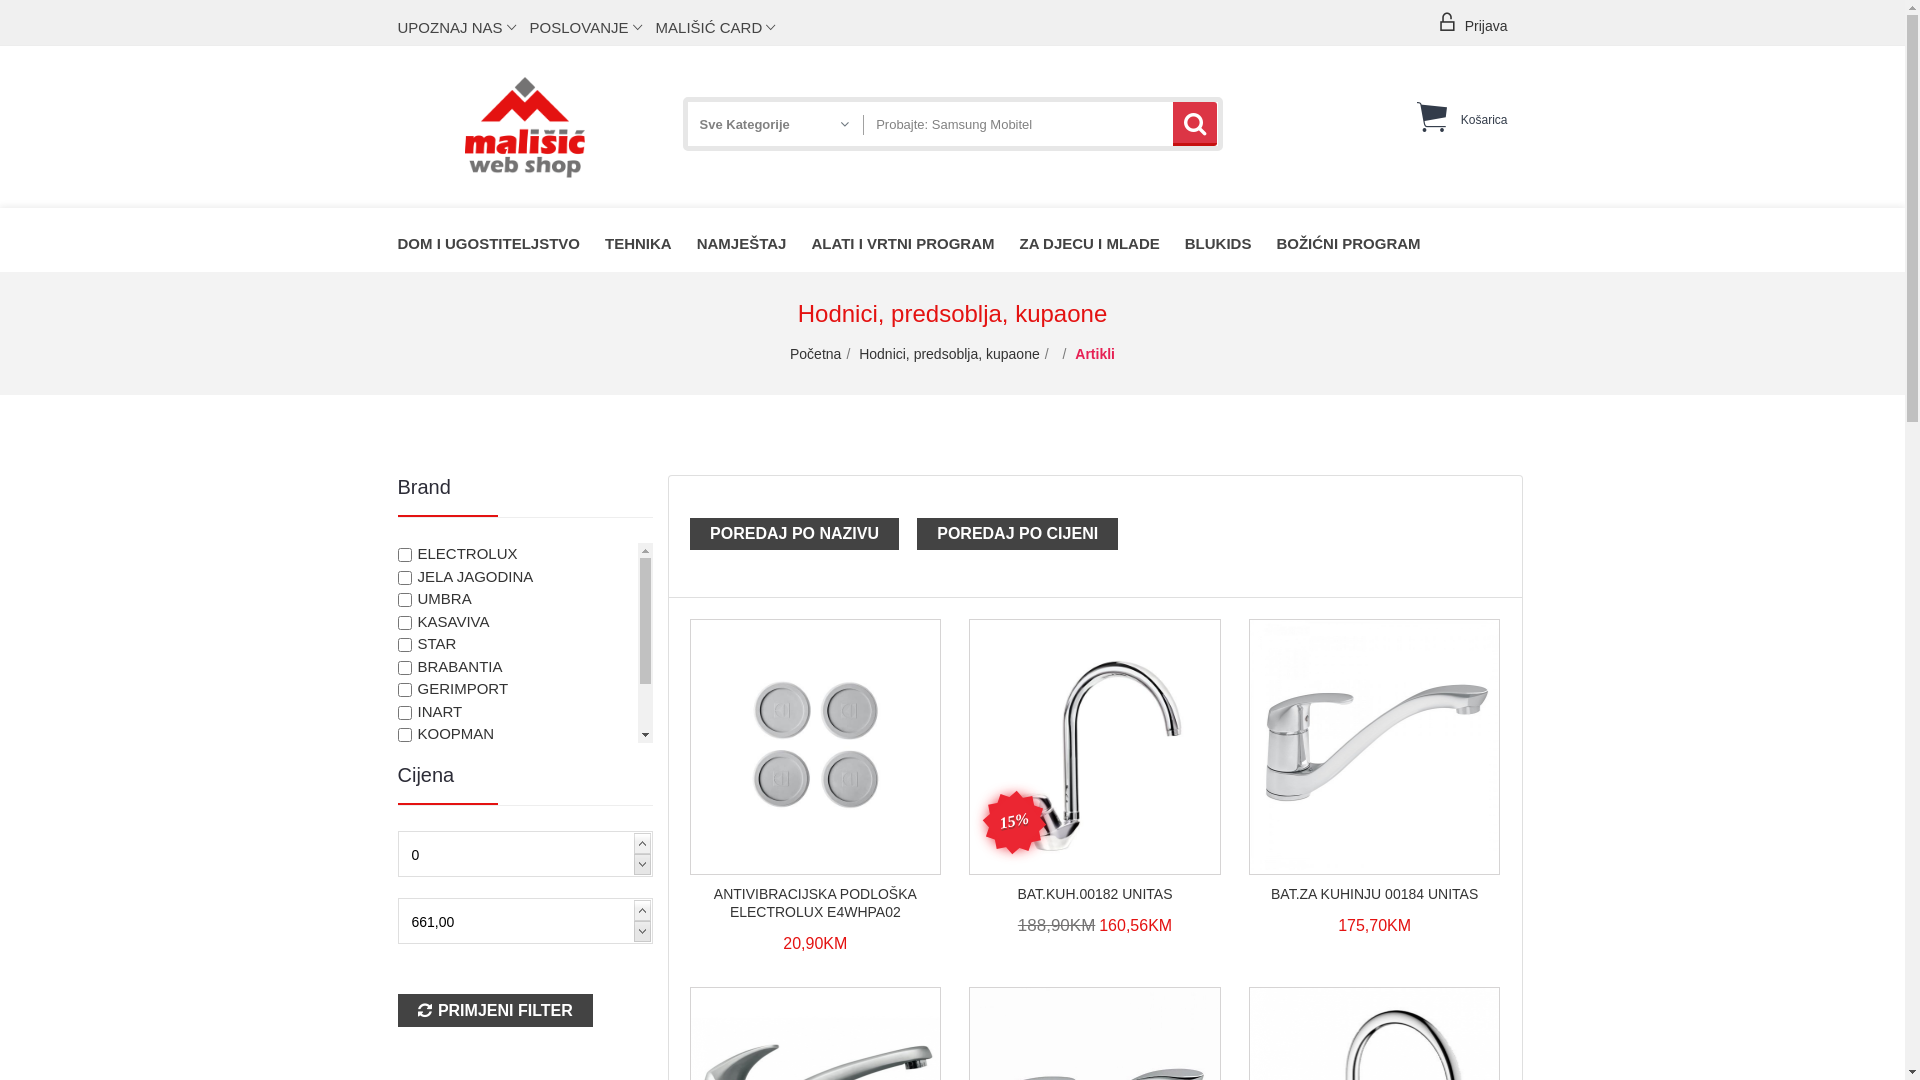  What do you see at coordinates (950, 354) in the screenshot?
I see `Hodnici, predsoblja, kupaone` at bounding box center [950, 354].